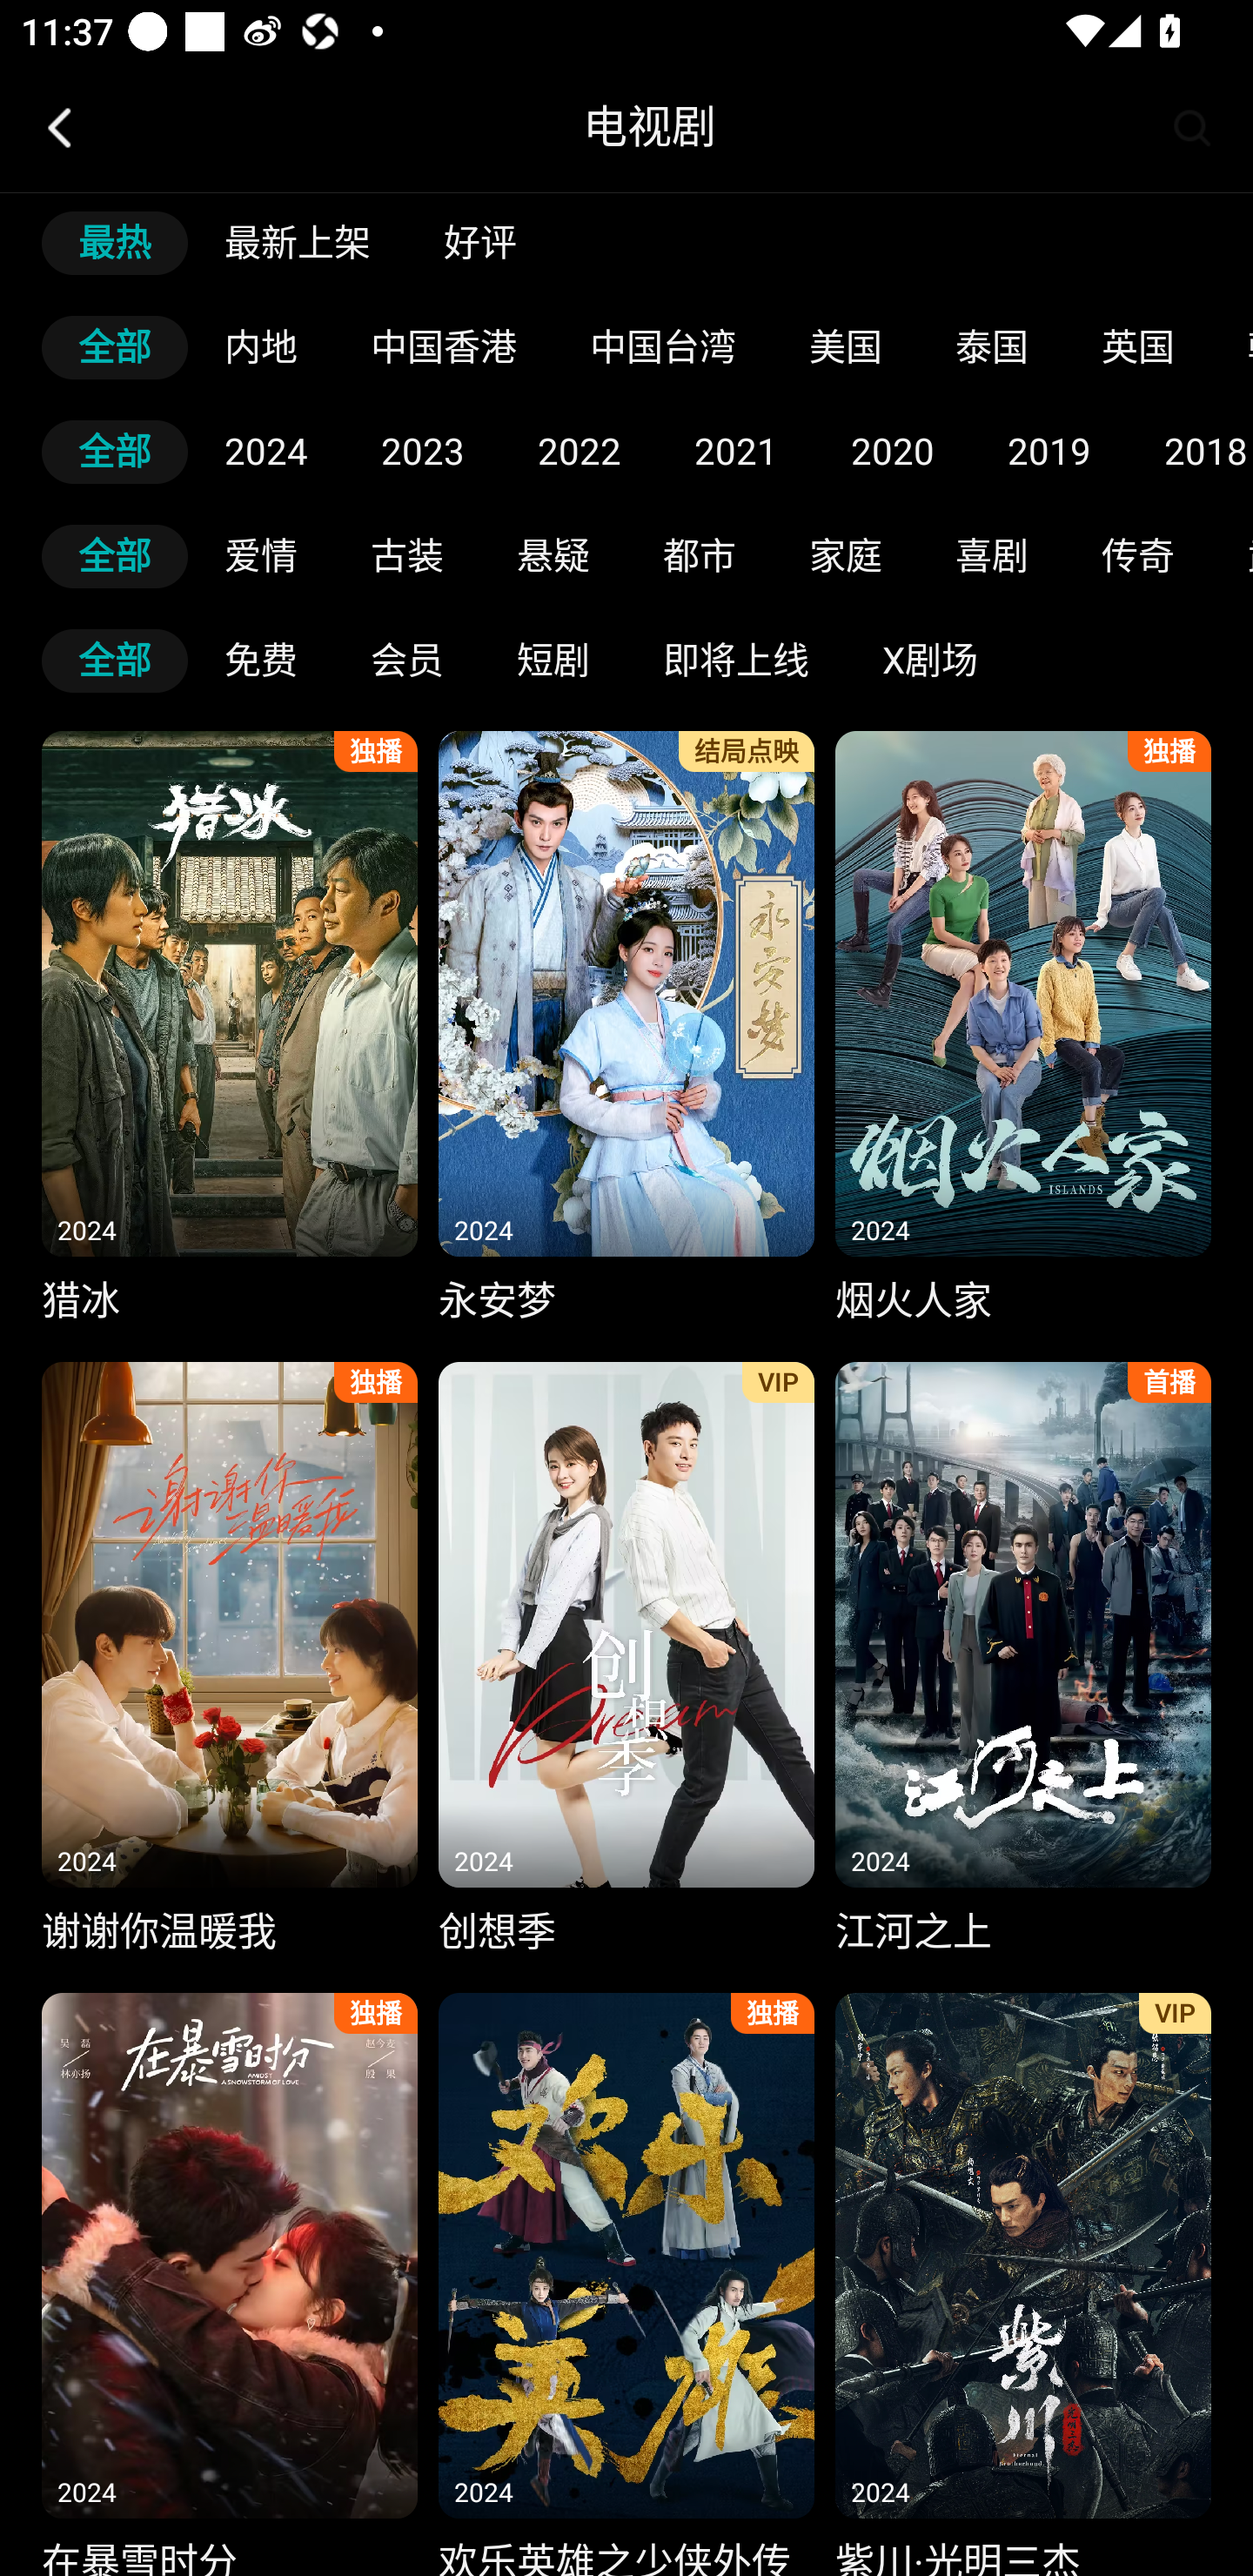 The width and height of the screenshot is (1253, 2576). Describe the element at coordinates (423, 452) in the screenshot. I see `2023` at that location.